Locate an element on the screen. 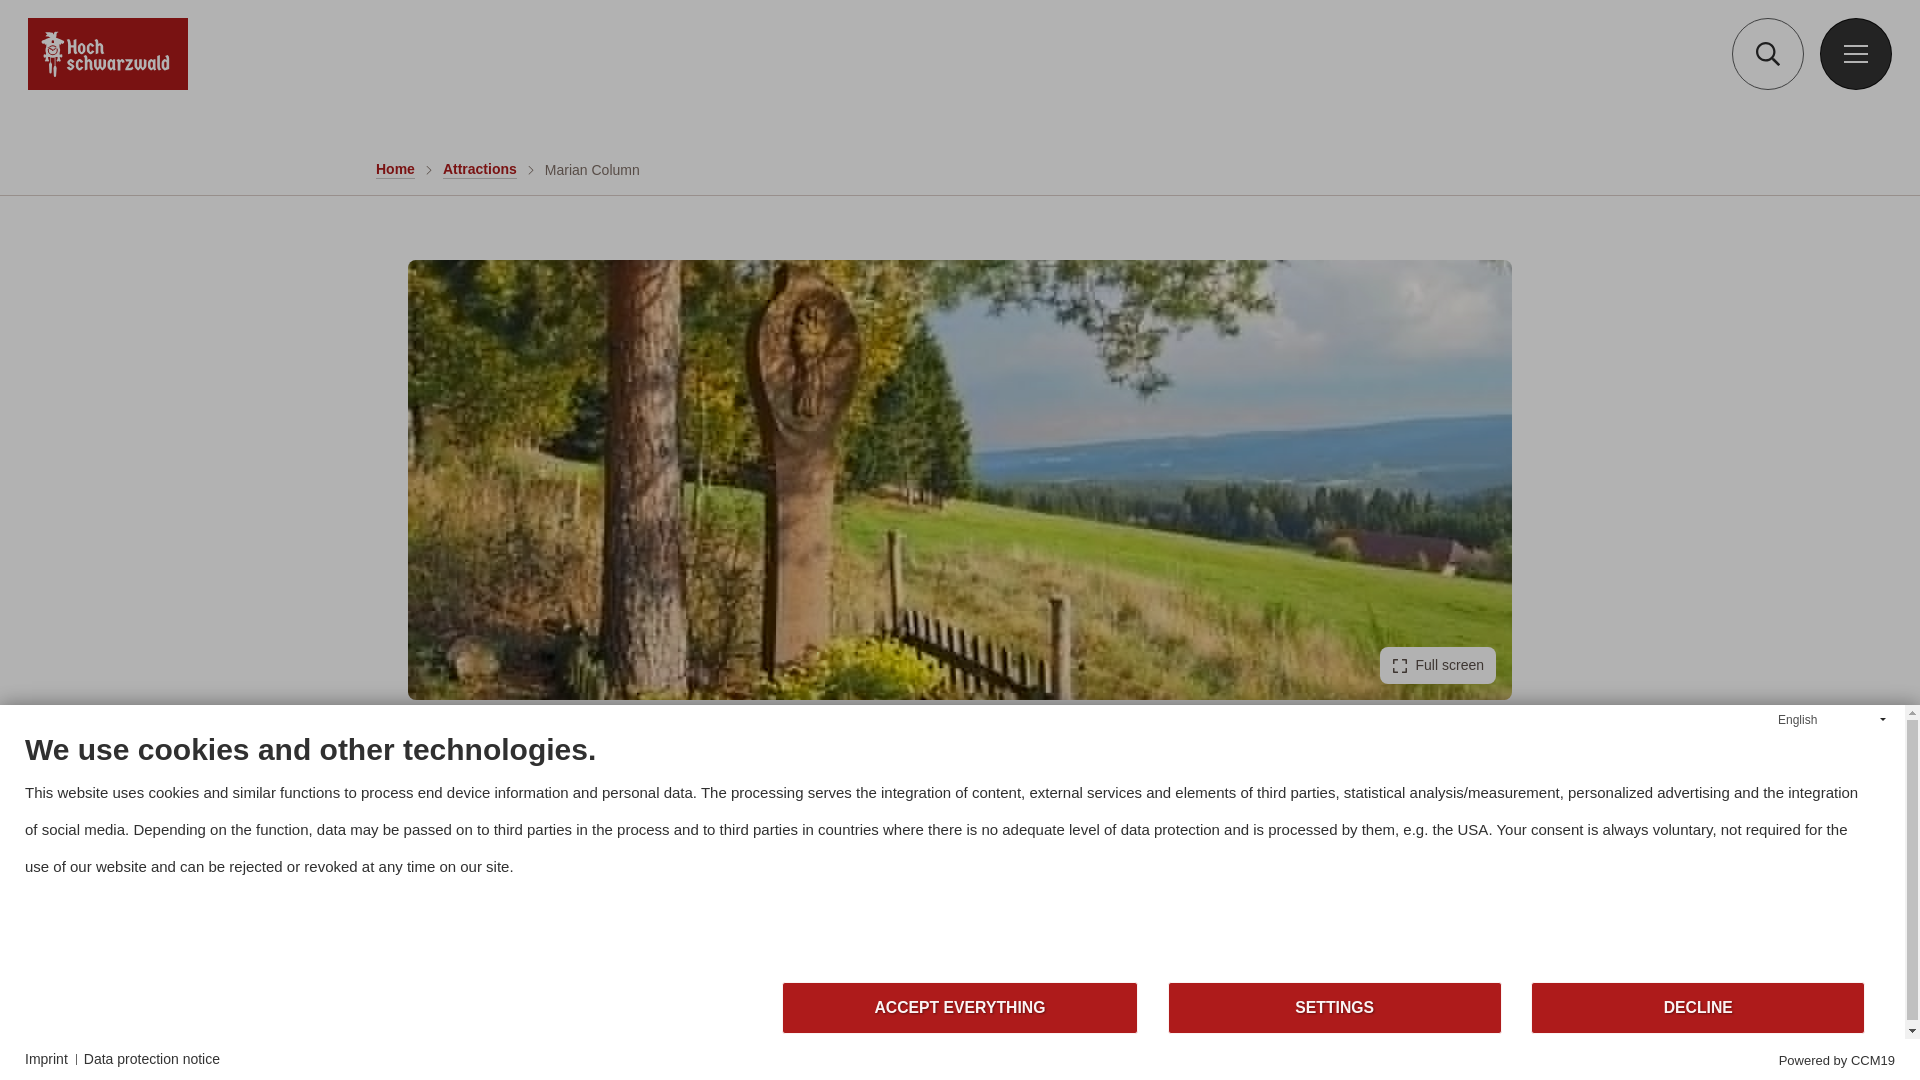 The width and height of the screenshot is (1920, 1080). Attractions is located at coordinates (480, 169).